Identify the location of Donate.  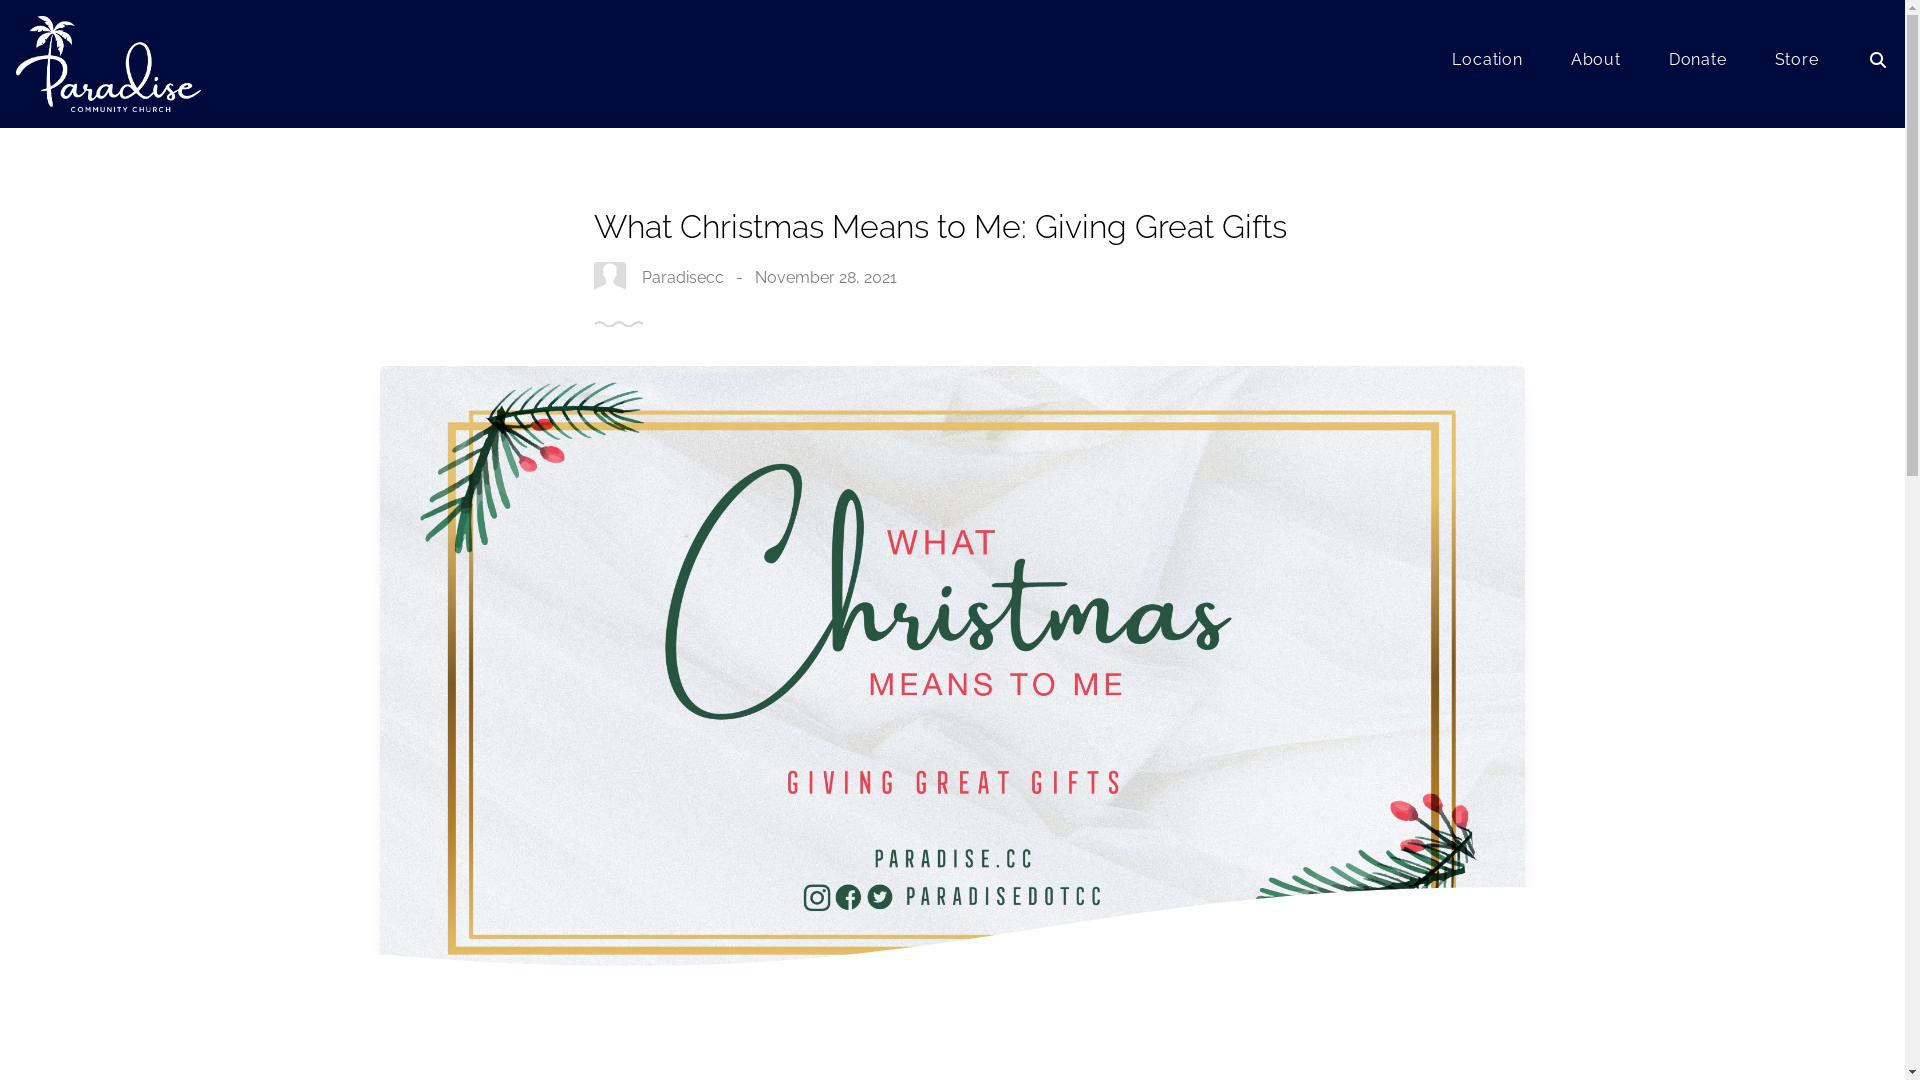
(1698, 64).